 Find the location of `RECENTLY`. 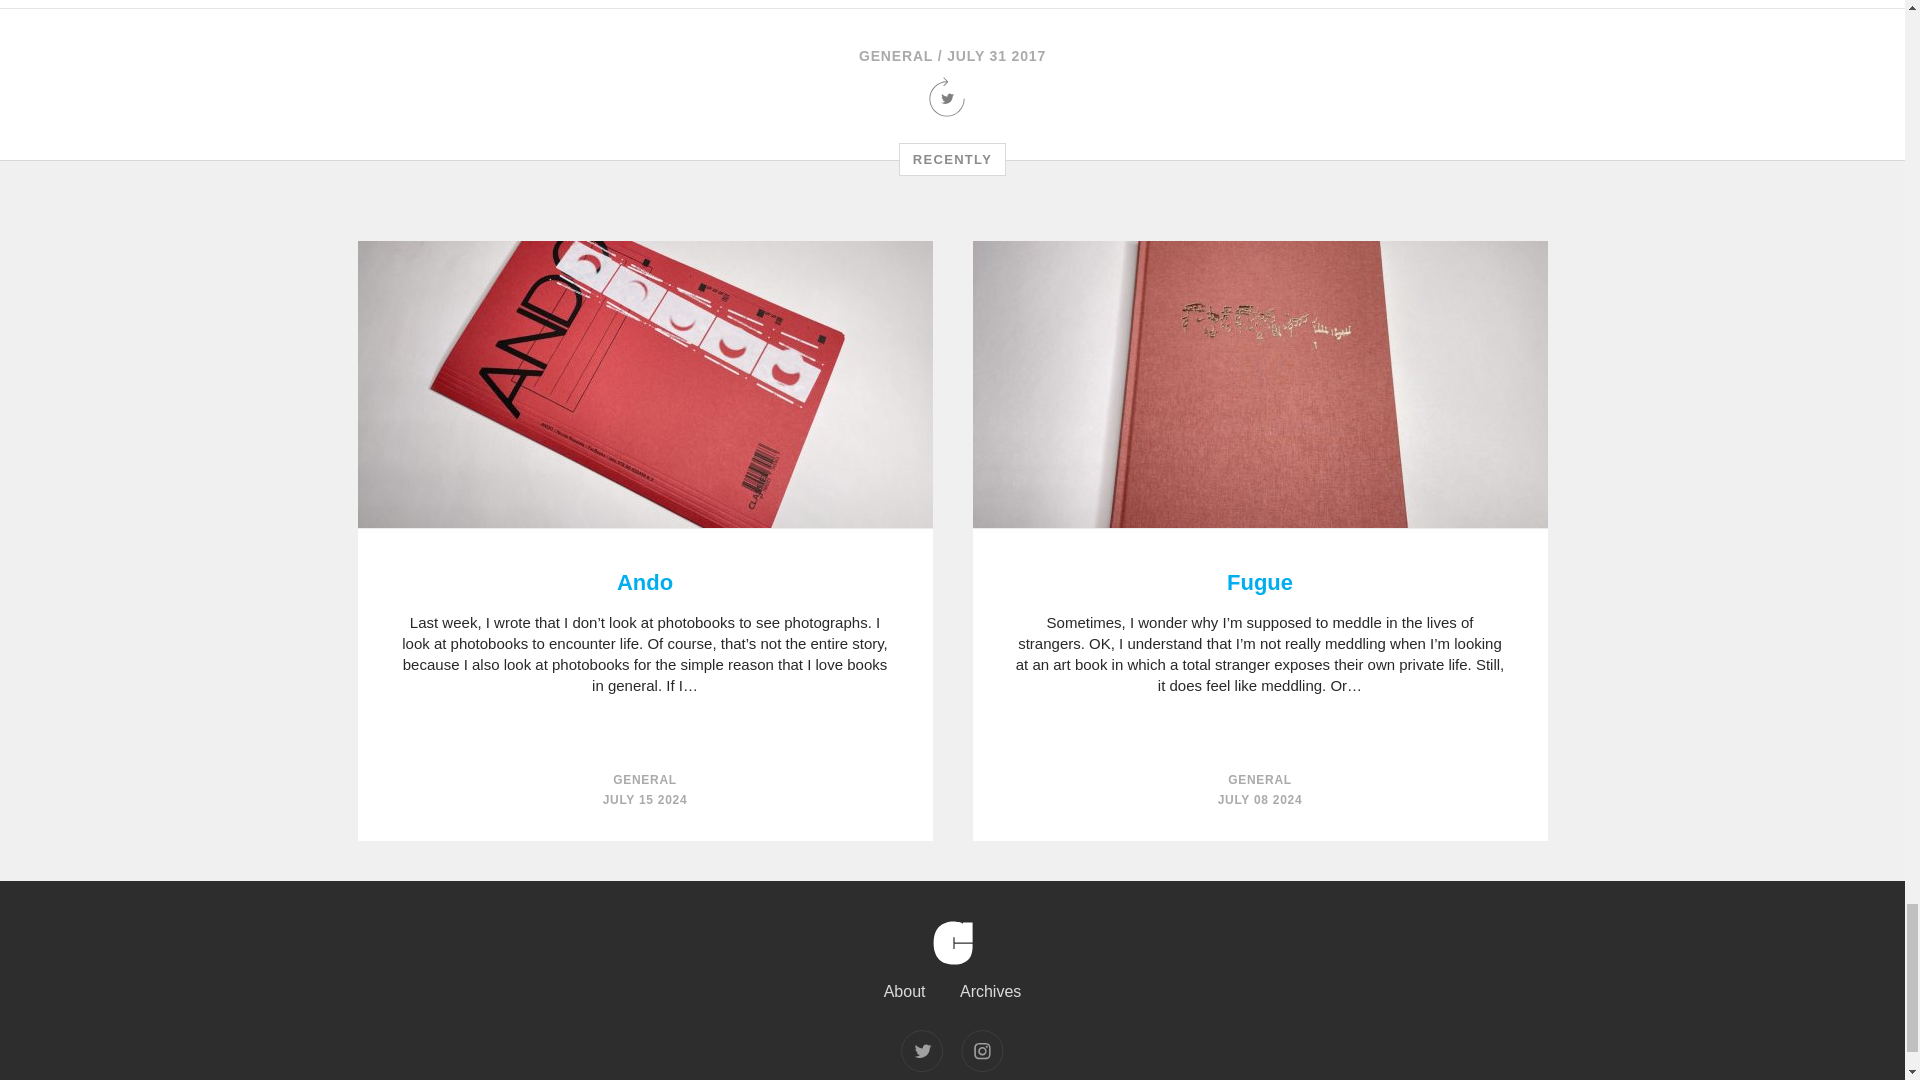

RECENTLY is located at coordinates (952, 160).